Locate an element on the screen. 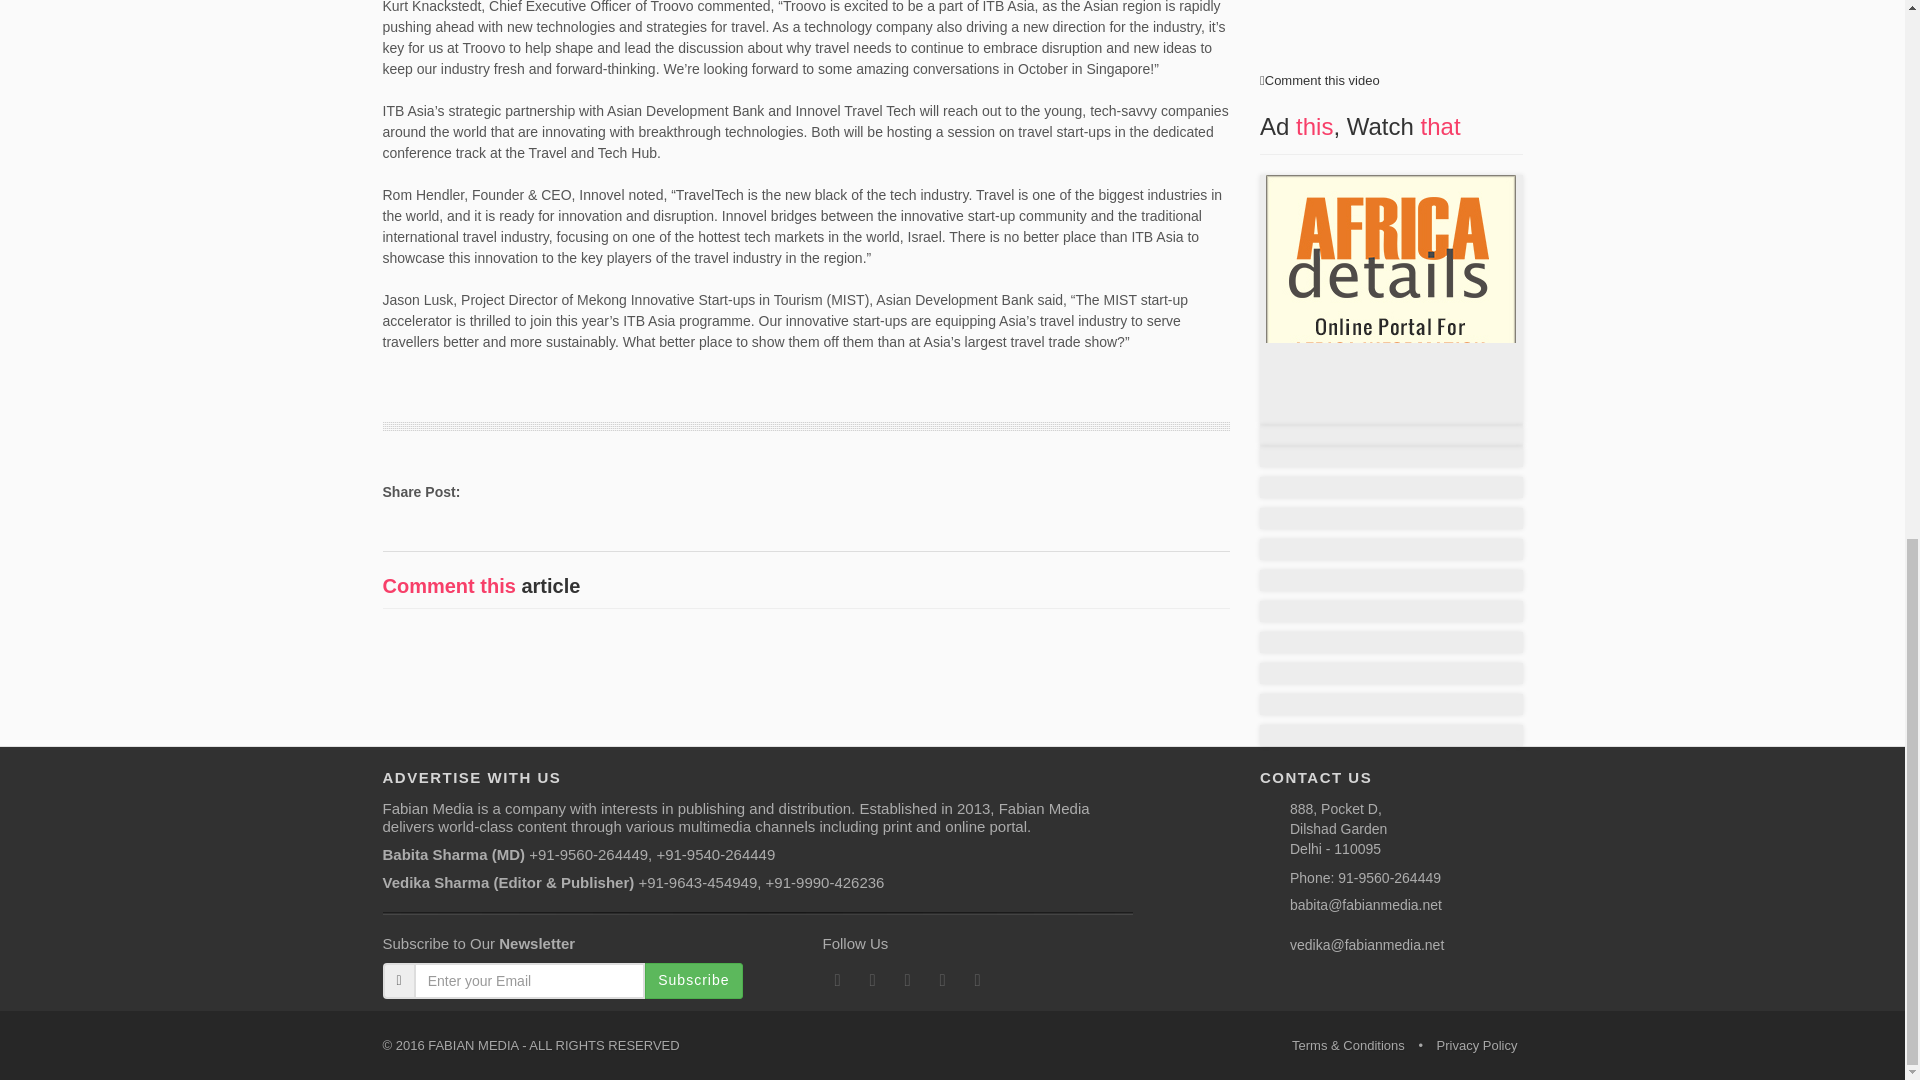 The height and width of the screenshot is (1080, 1920). Twitter is located at coordinates (872, 980).